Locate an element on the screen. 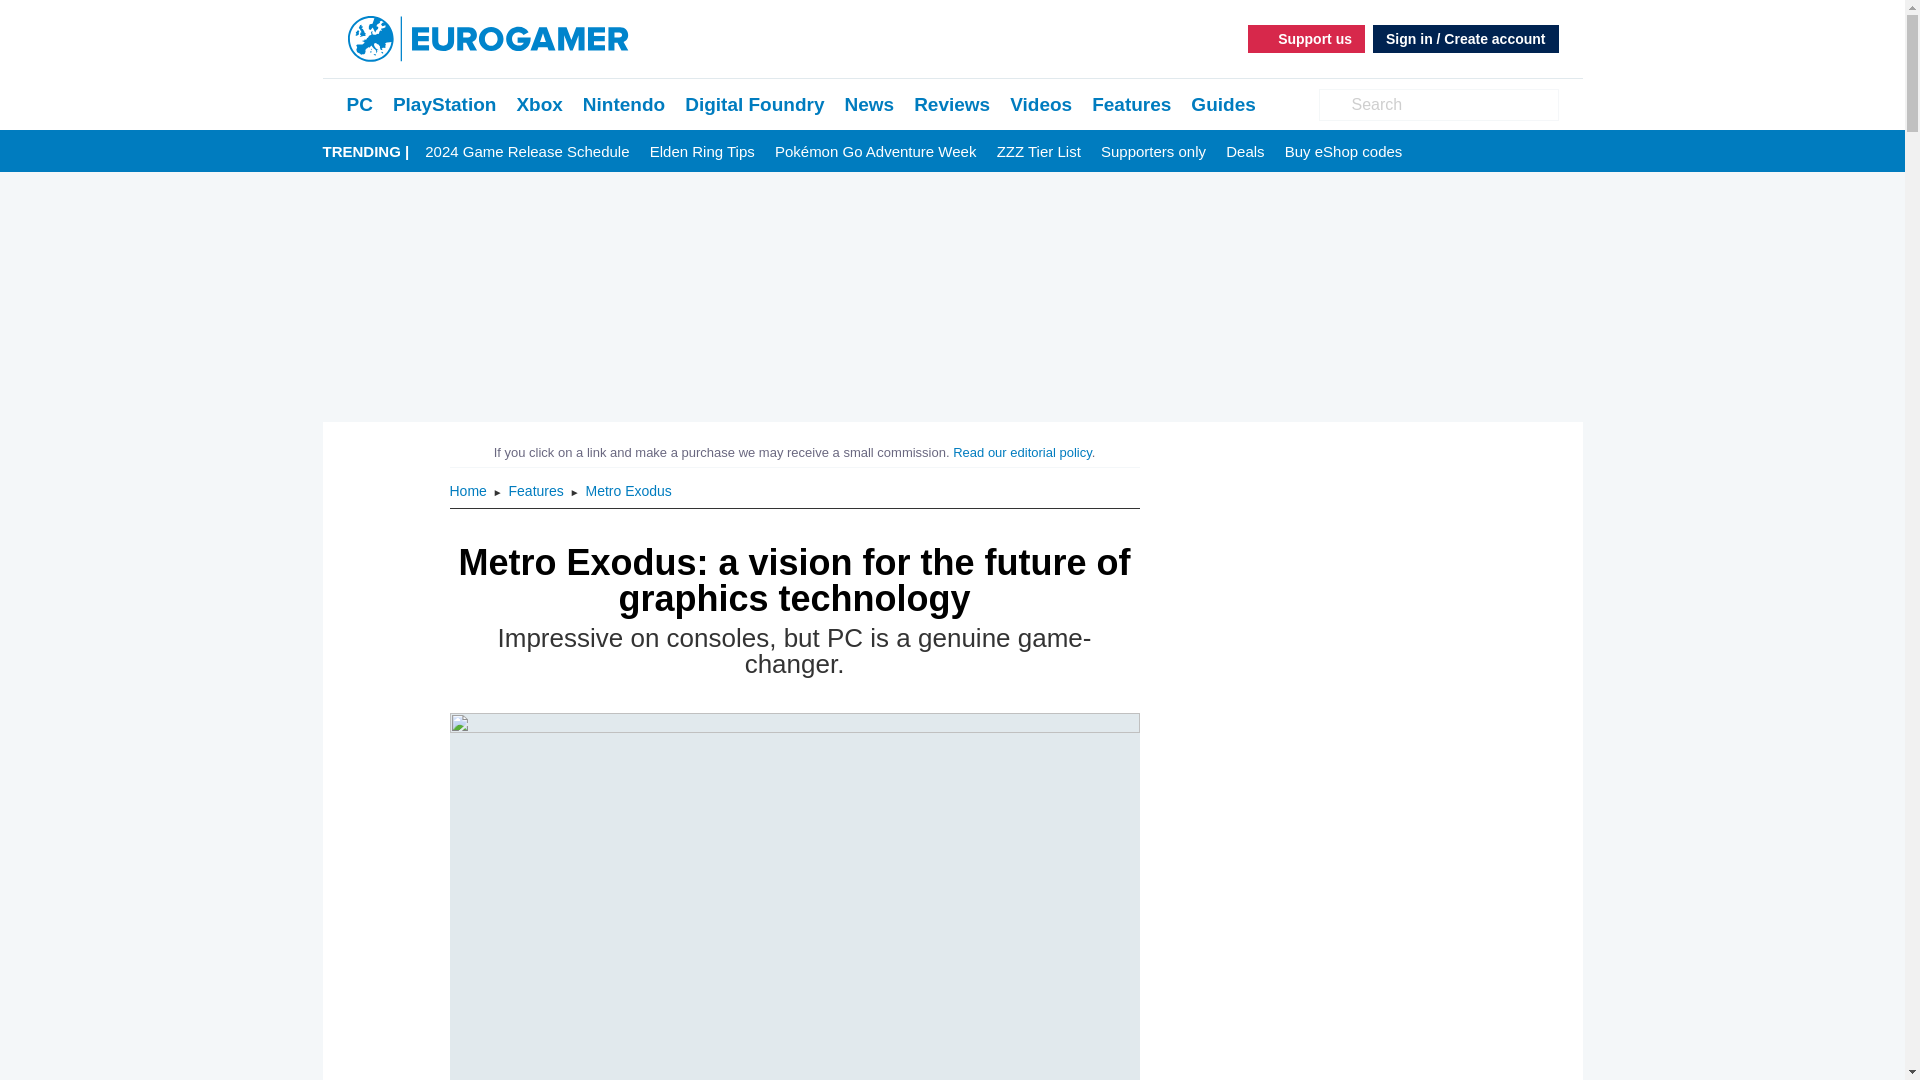  Buy eShop codes is located at coordinates (1344, 152).